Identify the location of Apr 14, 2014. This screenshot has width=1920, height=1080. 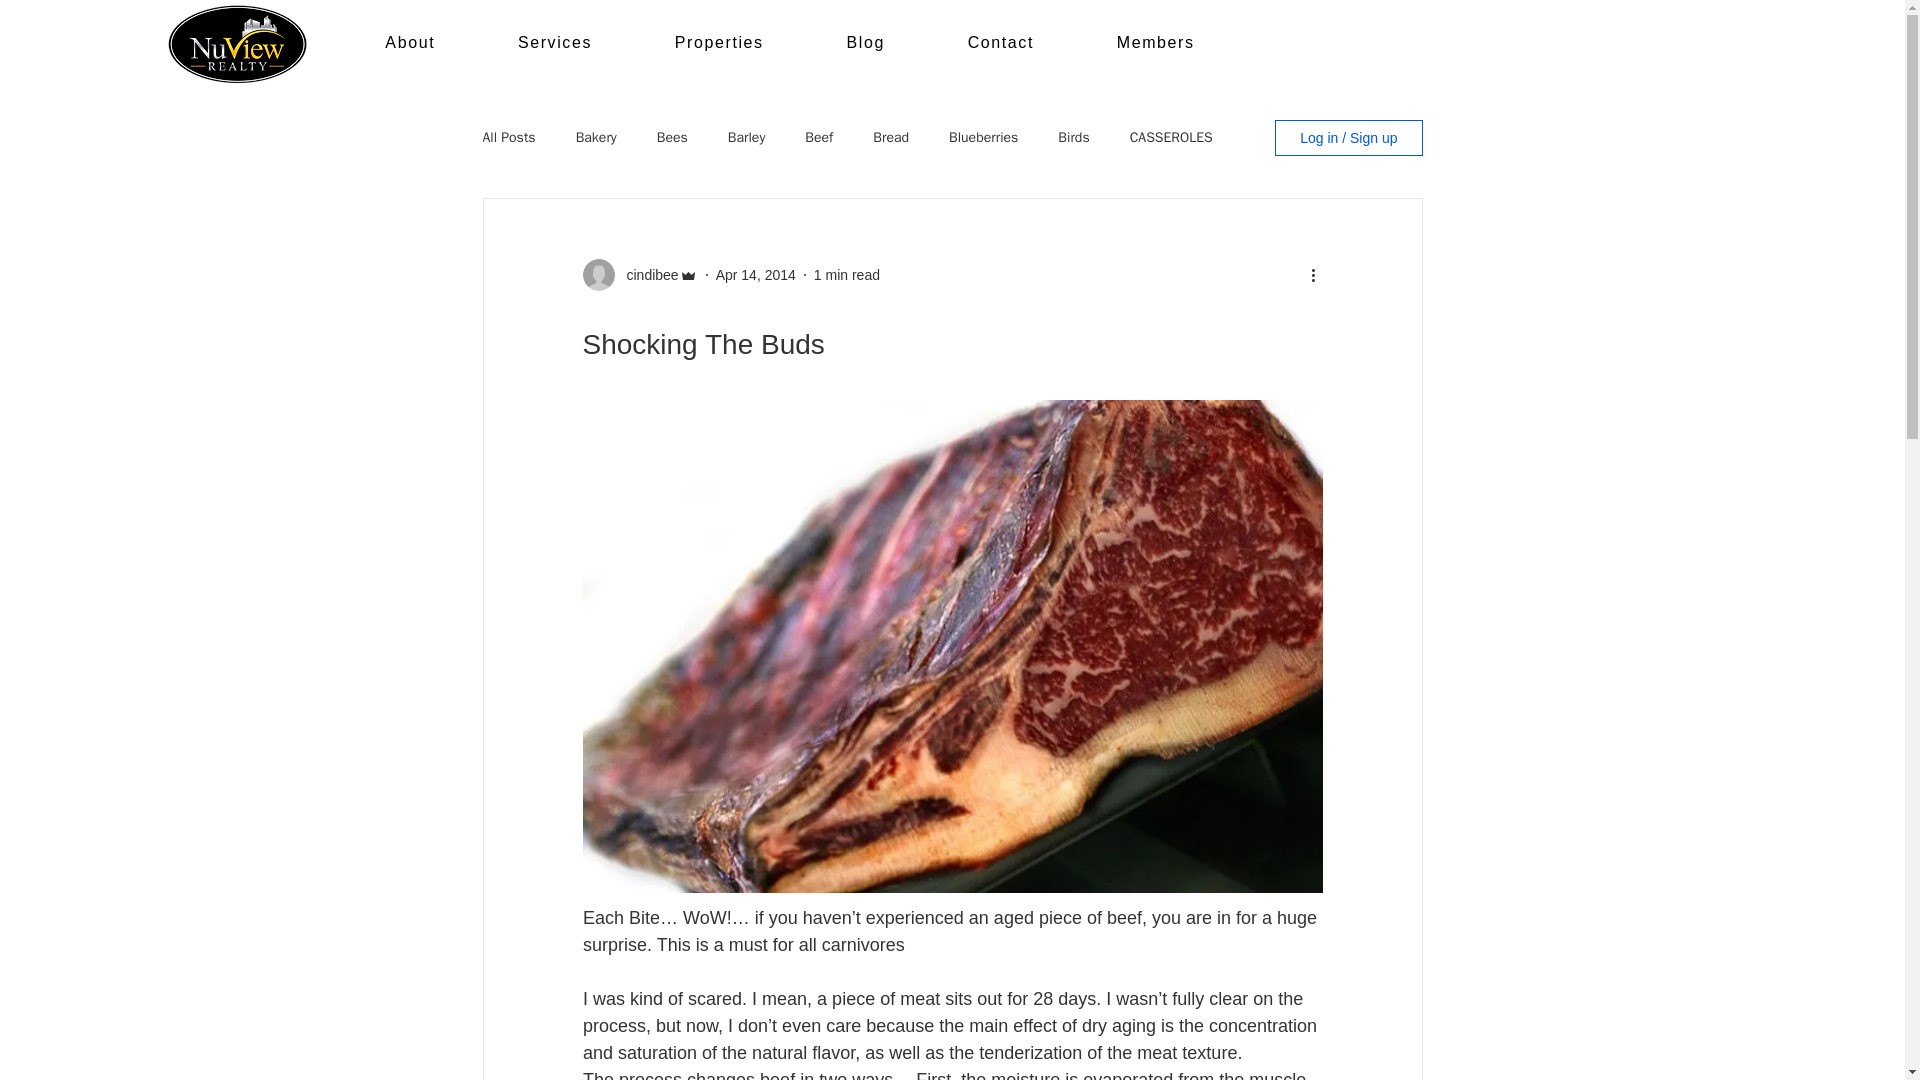
(756, 273).